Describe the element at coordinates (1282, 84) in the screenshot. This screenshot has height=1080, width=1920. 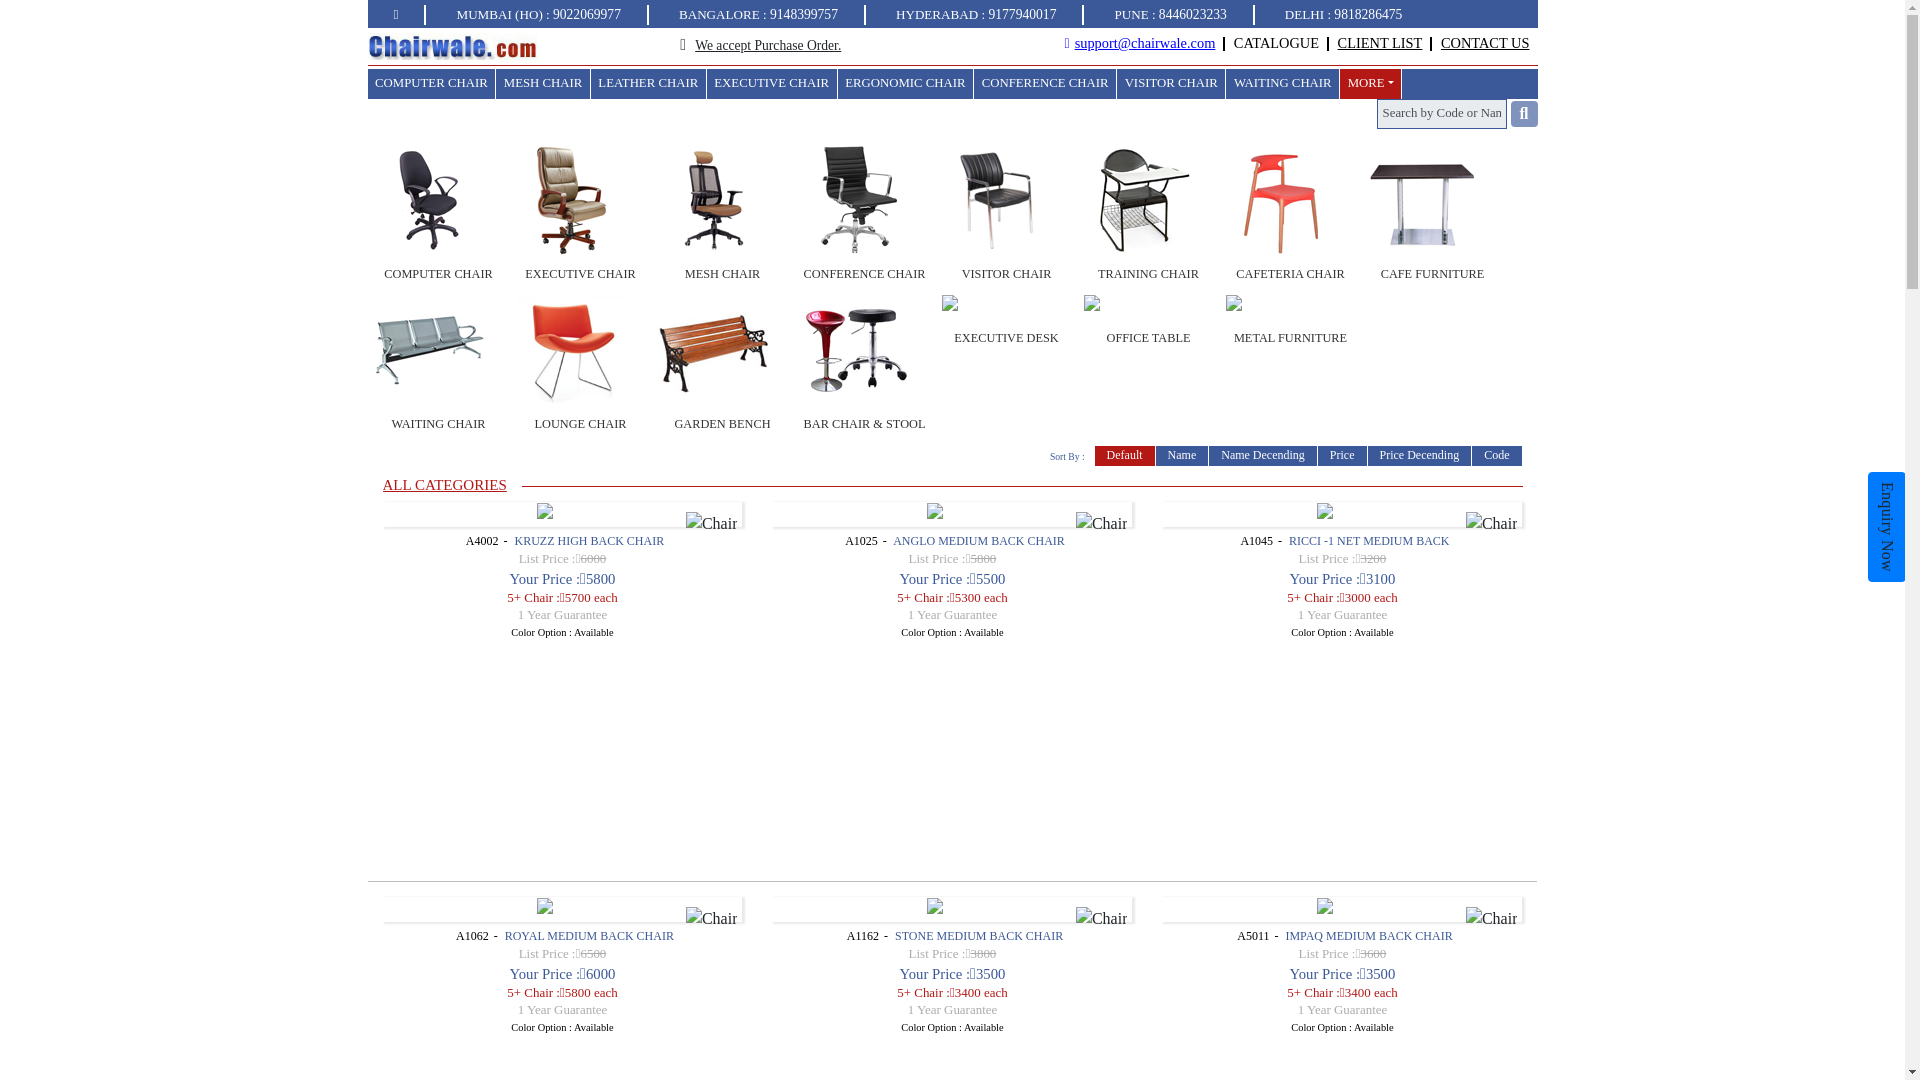
I see `WAITING CHAIR` at that location.